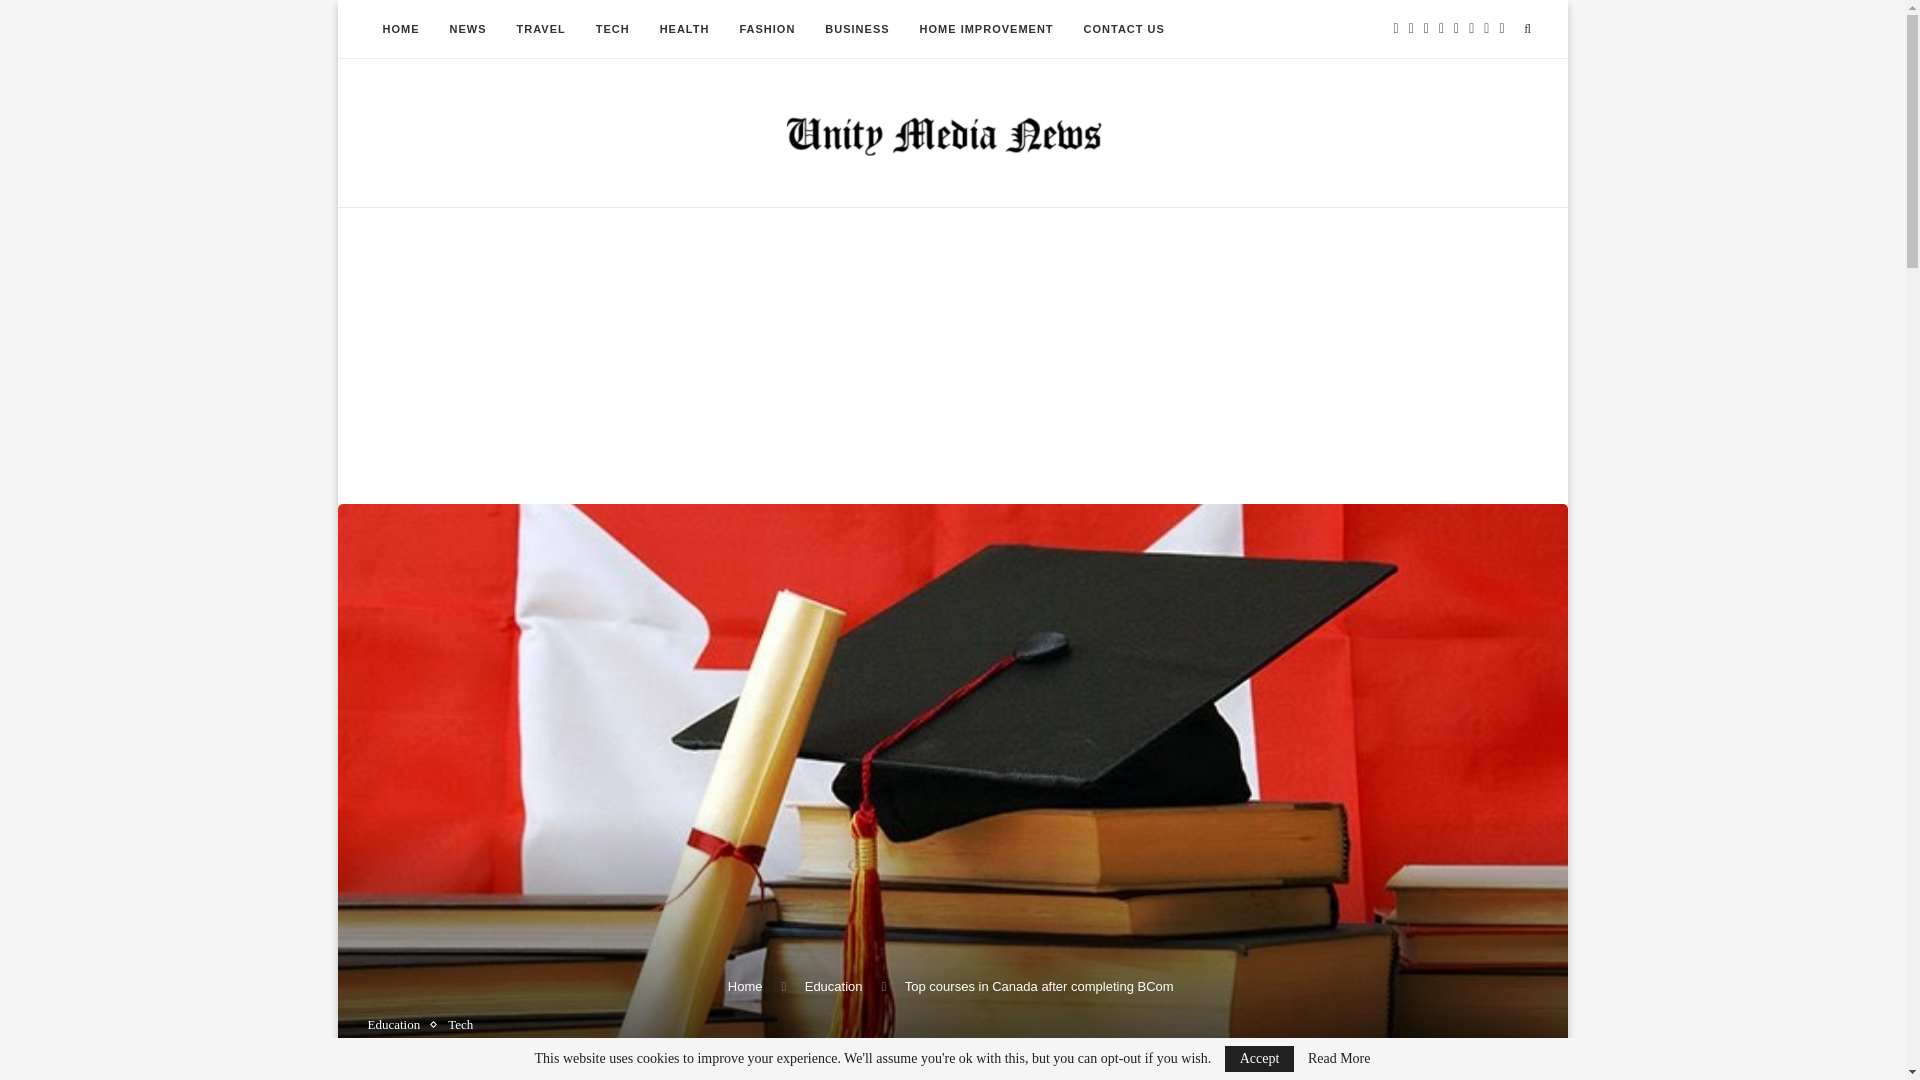 Image resolution: width=1920 pixels, height=1080 pixels. I want to click on CONTACT US, so click(1124, 30).